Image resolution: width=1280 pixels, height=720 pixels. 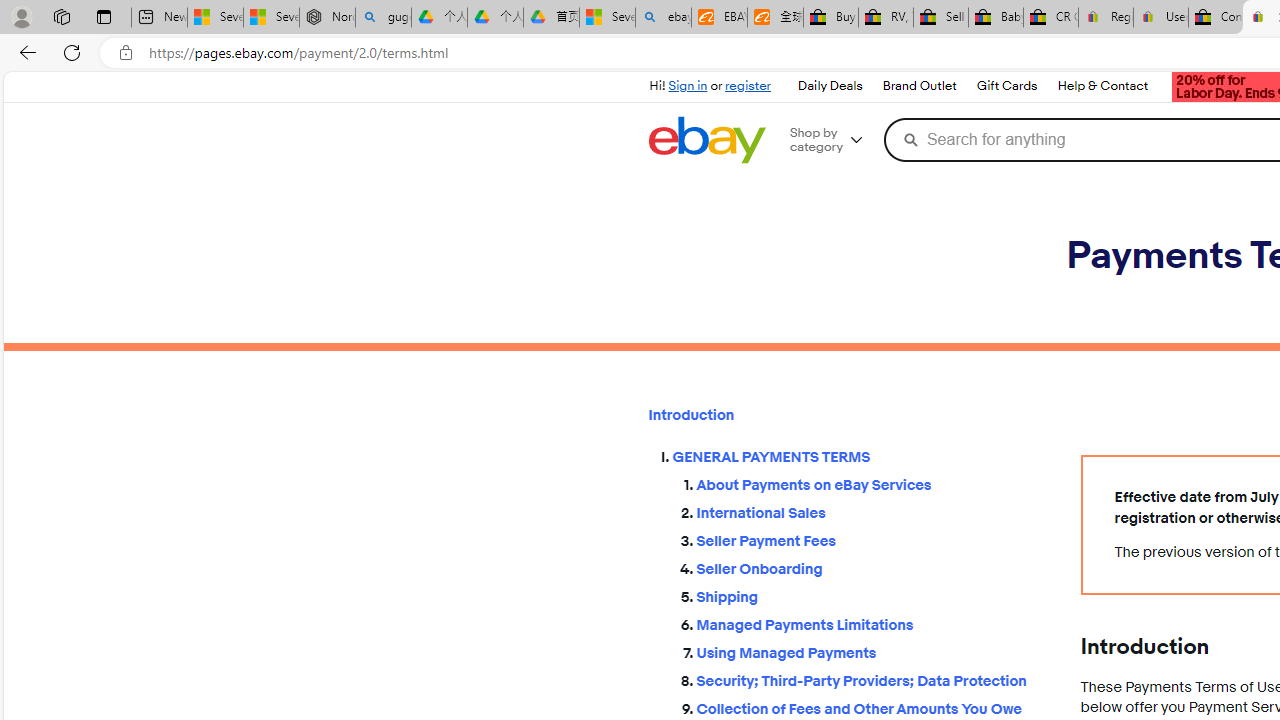 I want to click on Register: Create a personal eBay account, so click(x=1106, y=18).